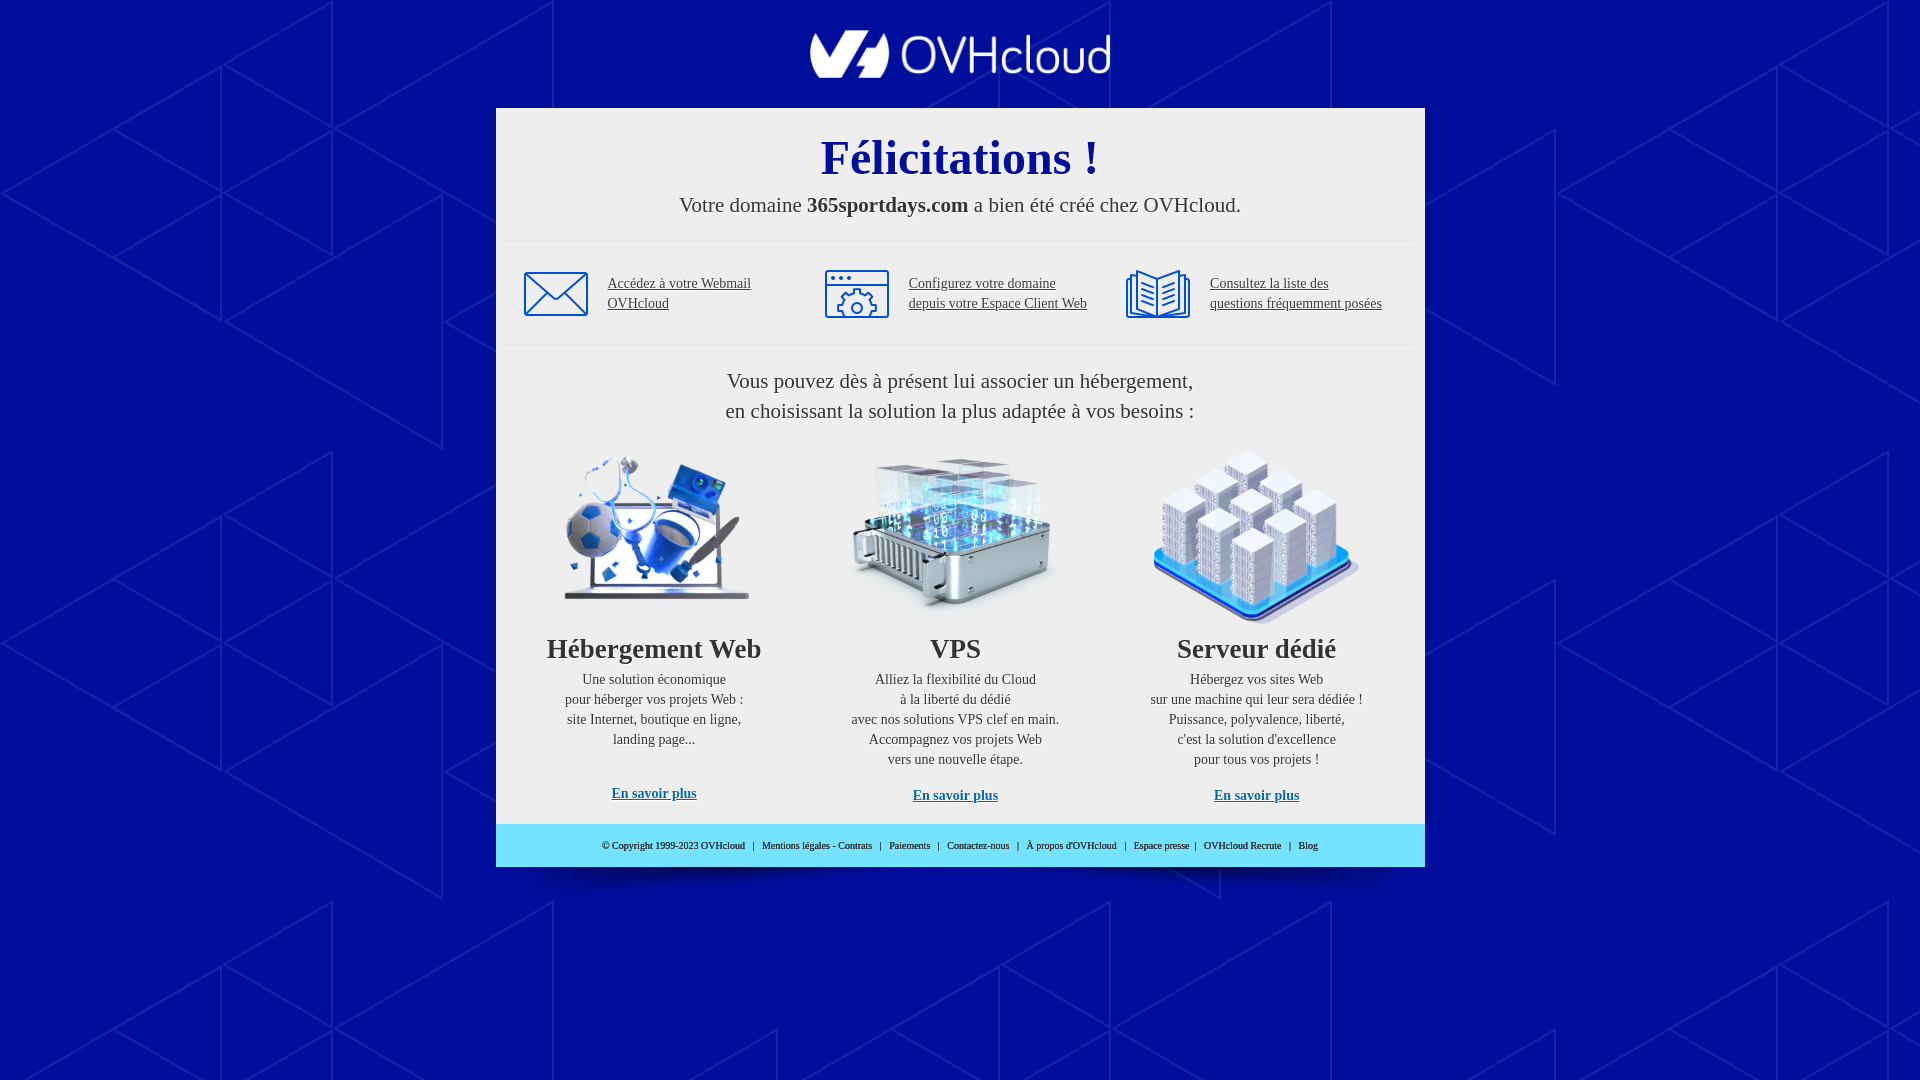 The height and width of the screenshot is (1080, 1920). Describe the element at coordinates (910, 846) in the screenshot. I see `Paiements` at that location.